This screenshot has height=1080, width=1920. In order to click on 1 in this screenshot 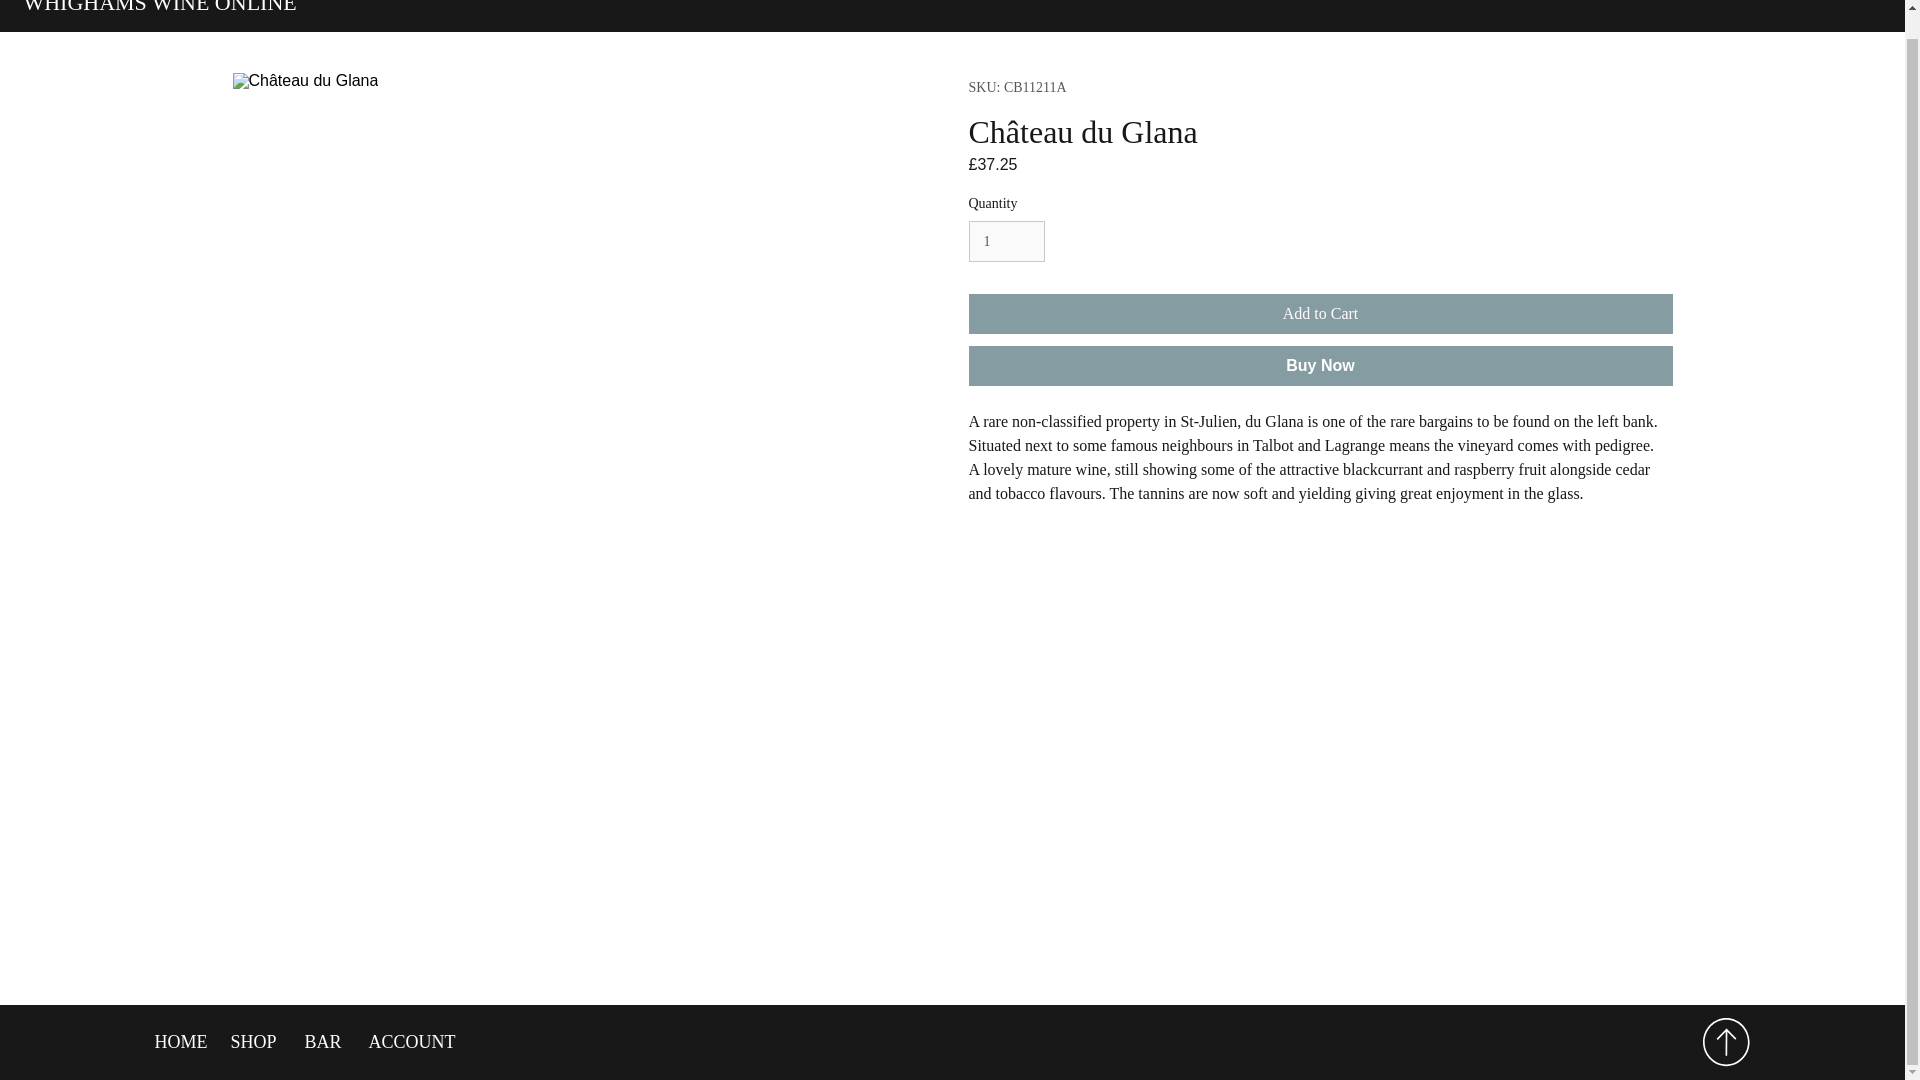, I will do `click(1006, 242)`.